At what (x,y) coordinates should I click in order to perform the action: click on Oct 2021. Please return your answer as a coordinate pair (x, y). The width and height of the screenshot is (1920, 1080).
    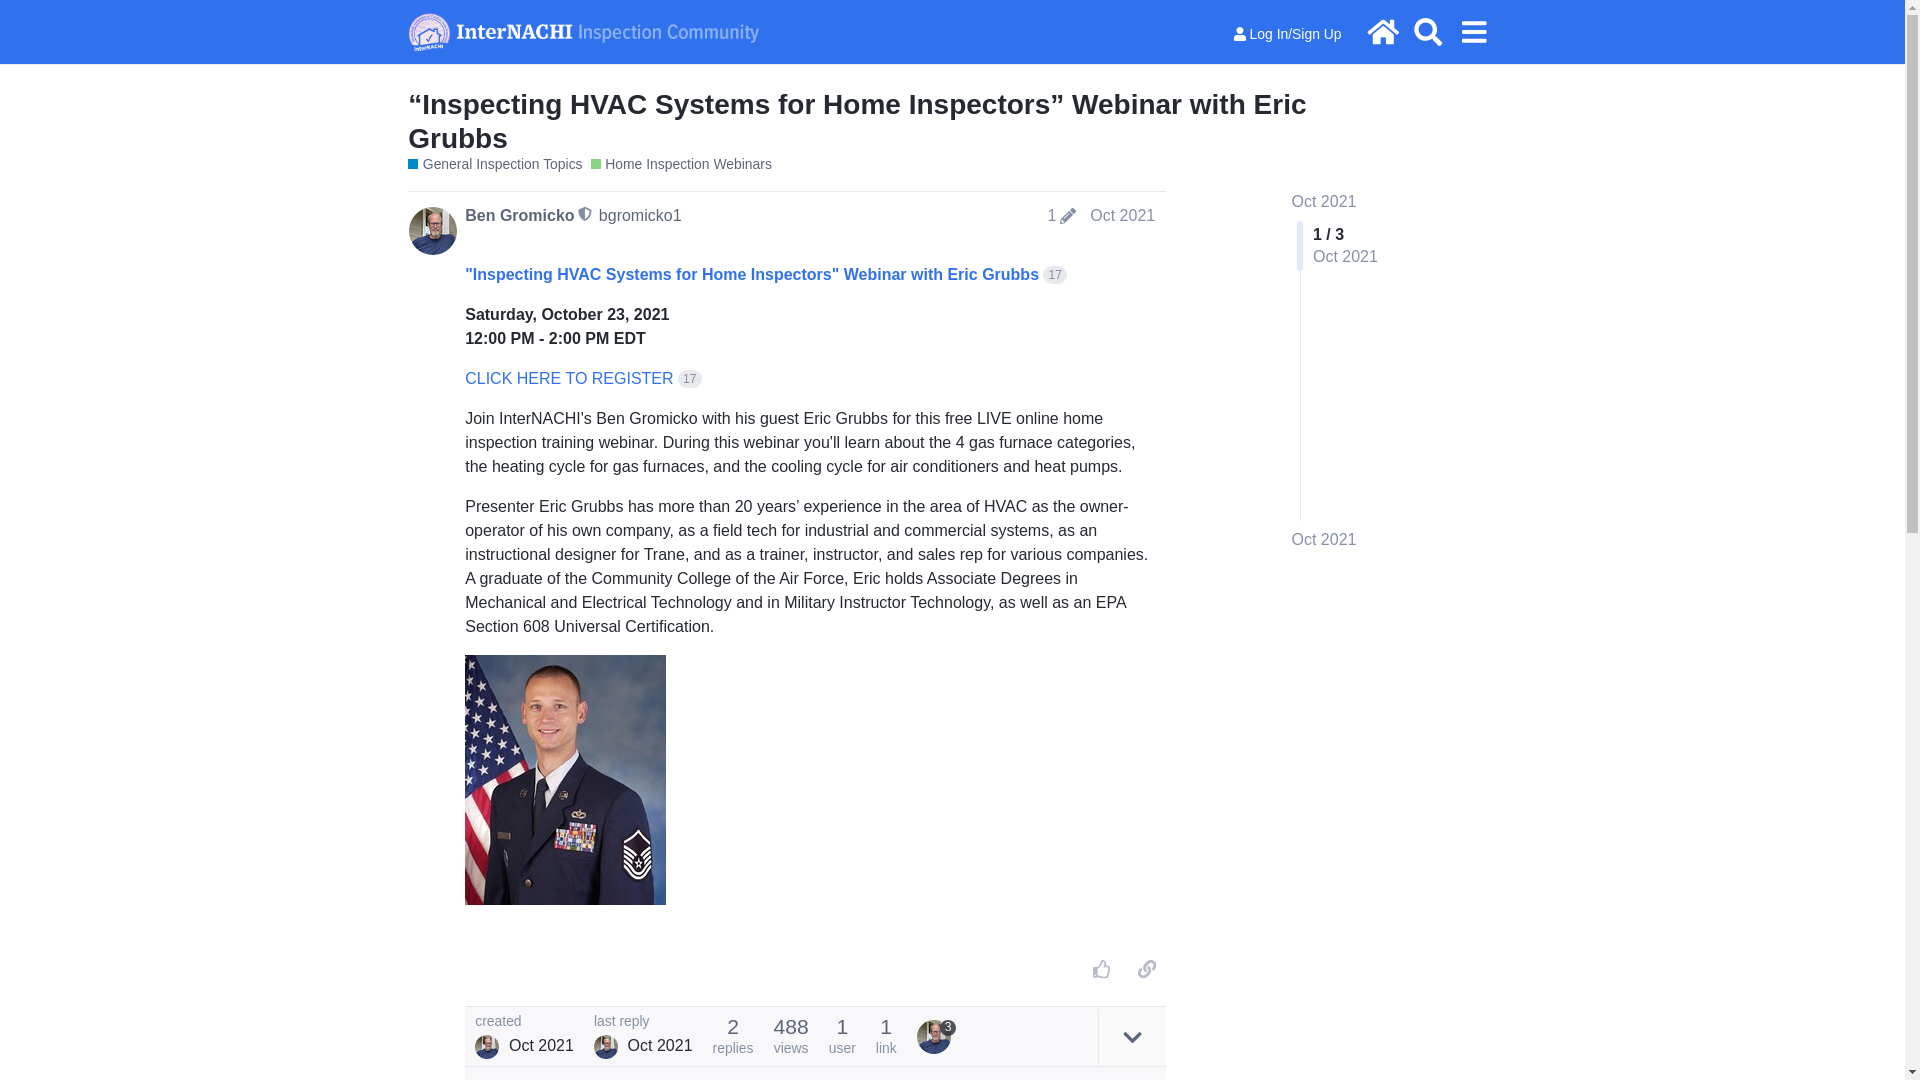
    Looking at the image, I should click on (1122, 214).